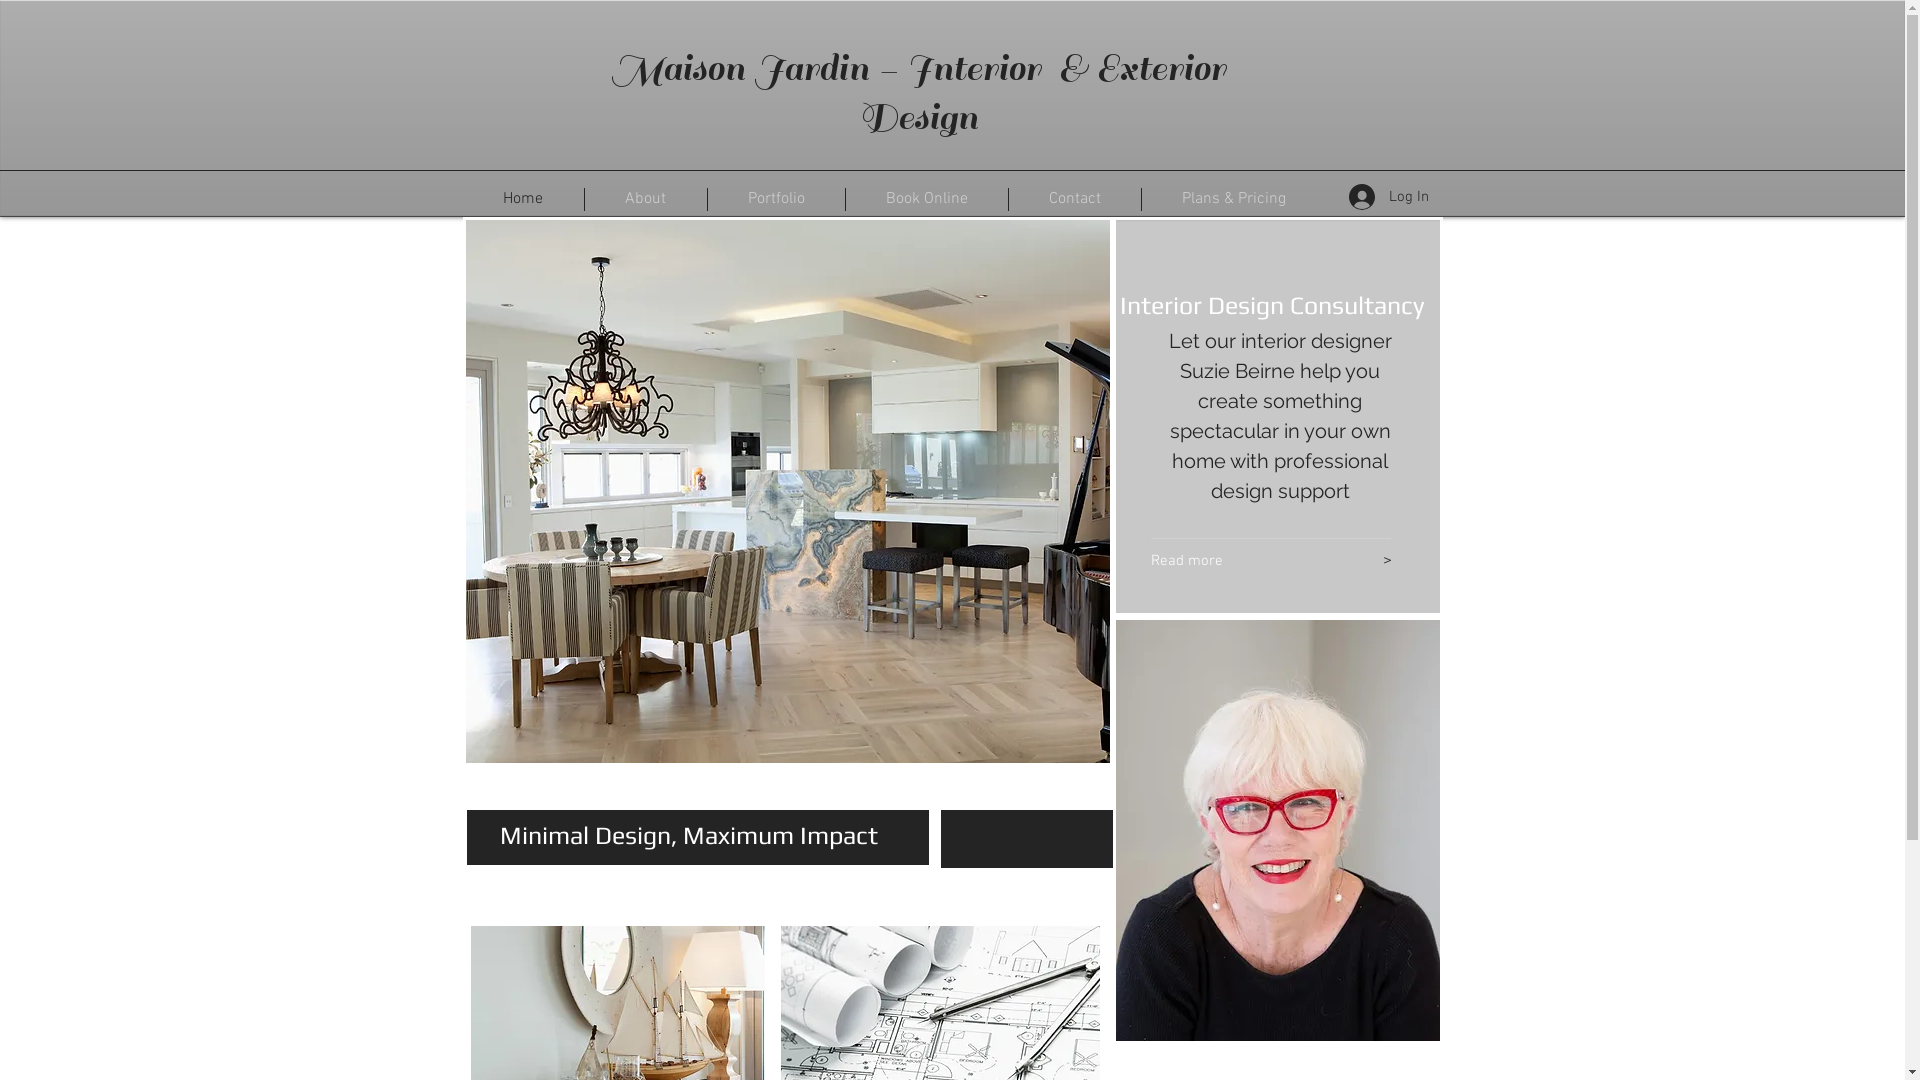 The image size is (1920, 1080). What do you see at coordinates (776, 200) in the screenshot?
I see `Portfolio` at bounding box center [776, 200].